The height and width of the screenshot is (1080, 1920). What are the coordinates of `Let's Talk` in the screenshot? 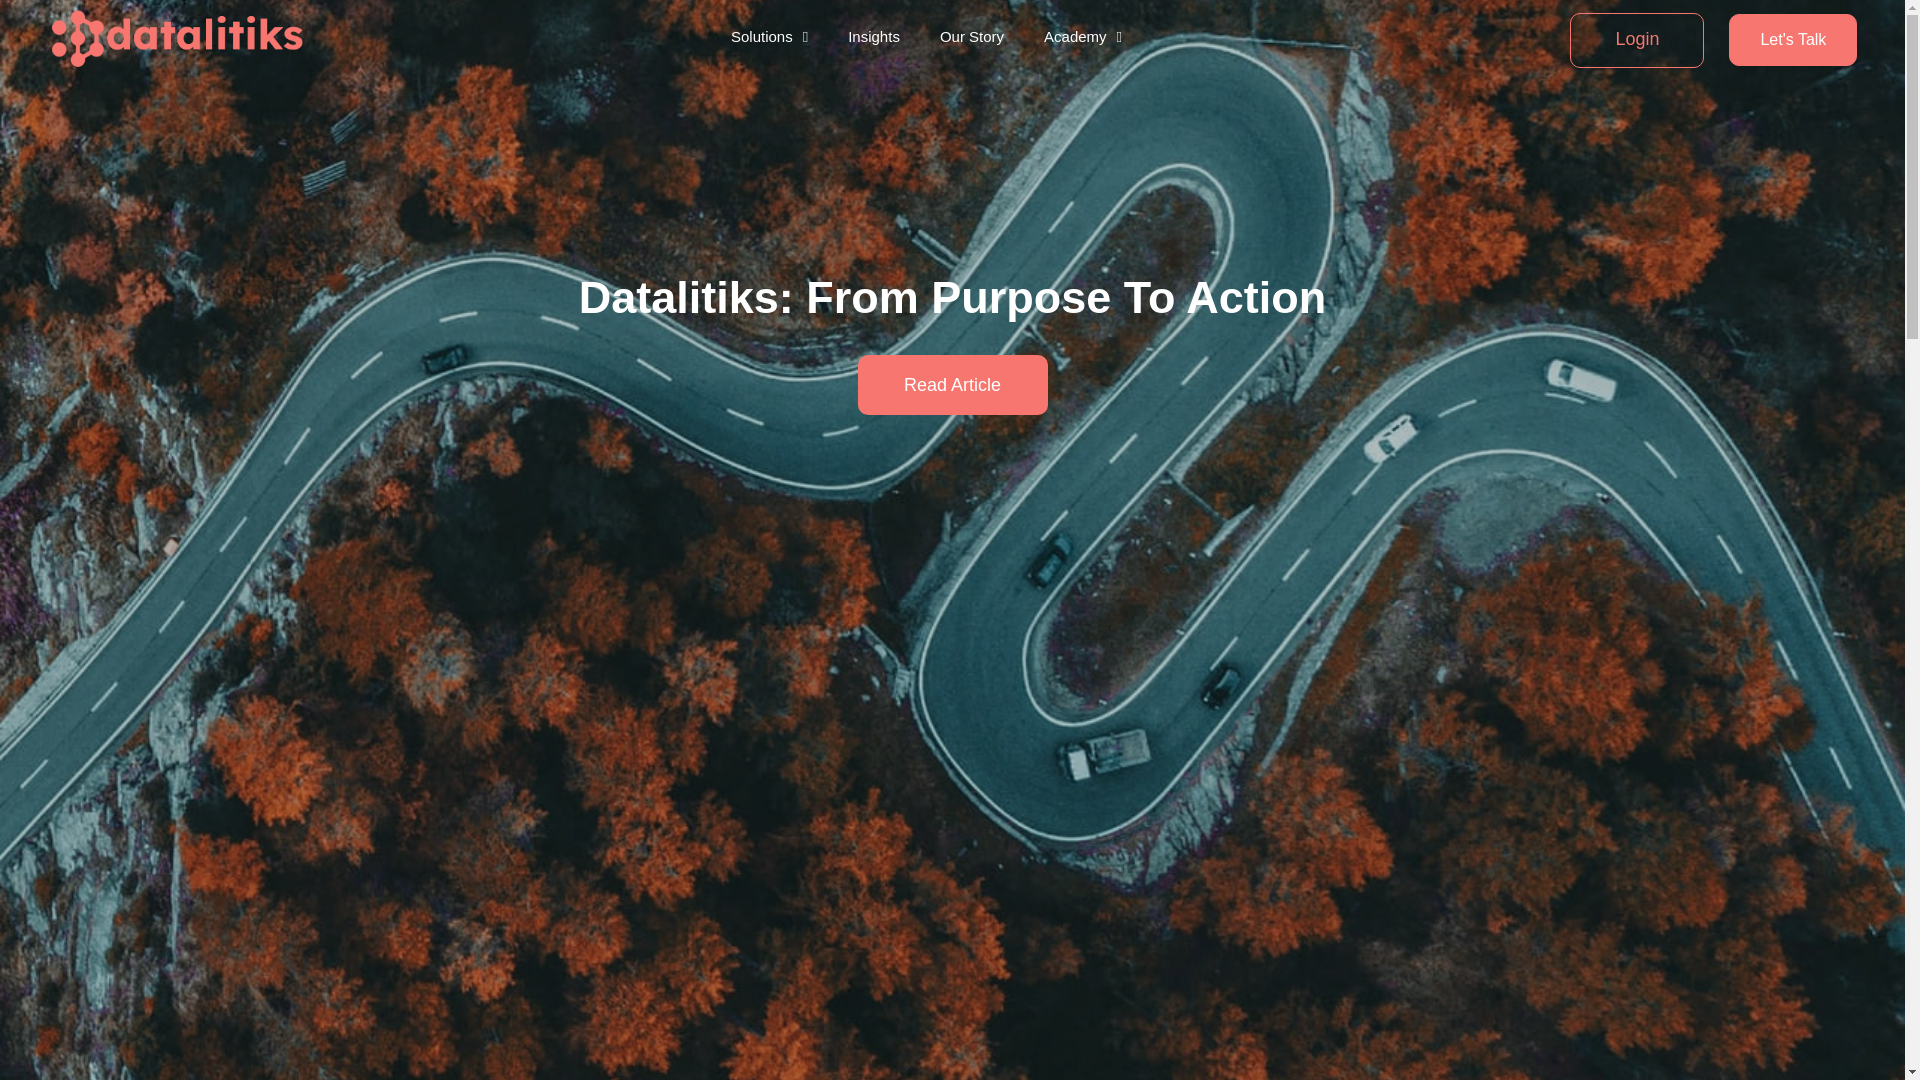 It's located at (1792, 40).